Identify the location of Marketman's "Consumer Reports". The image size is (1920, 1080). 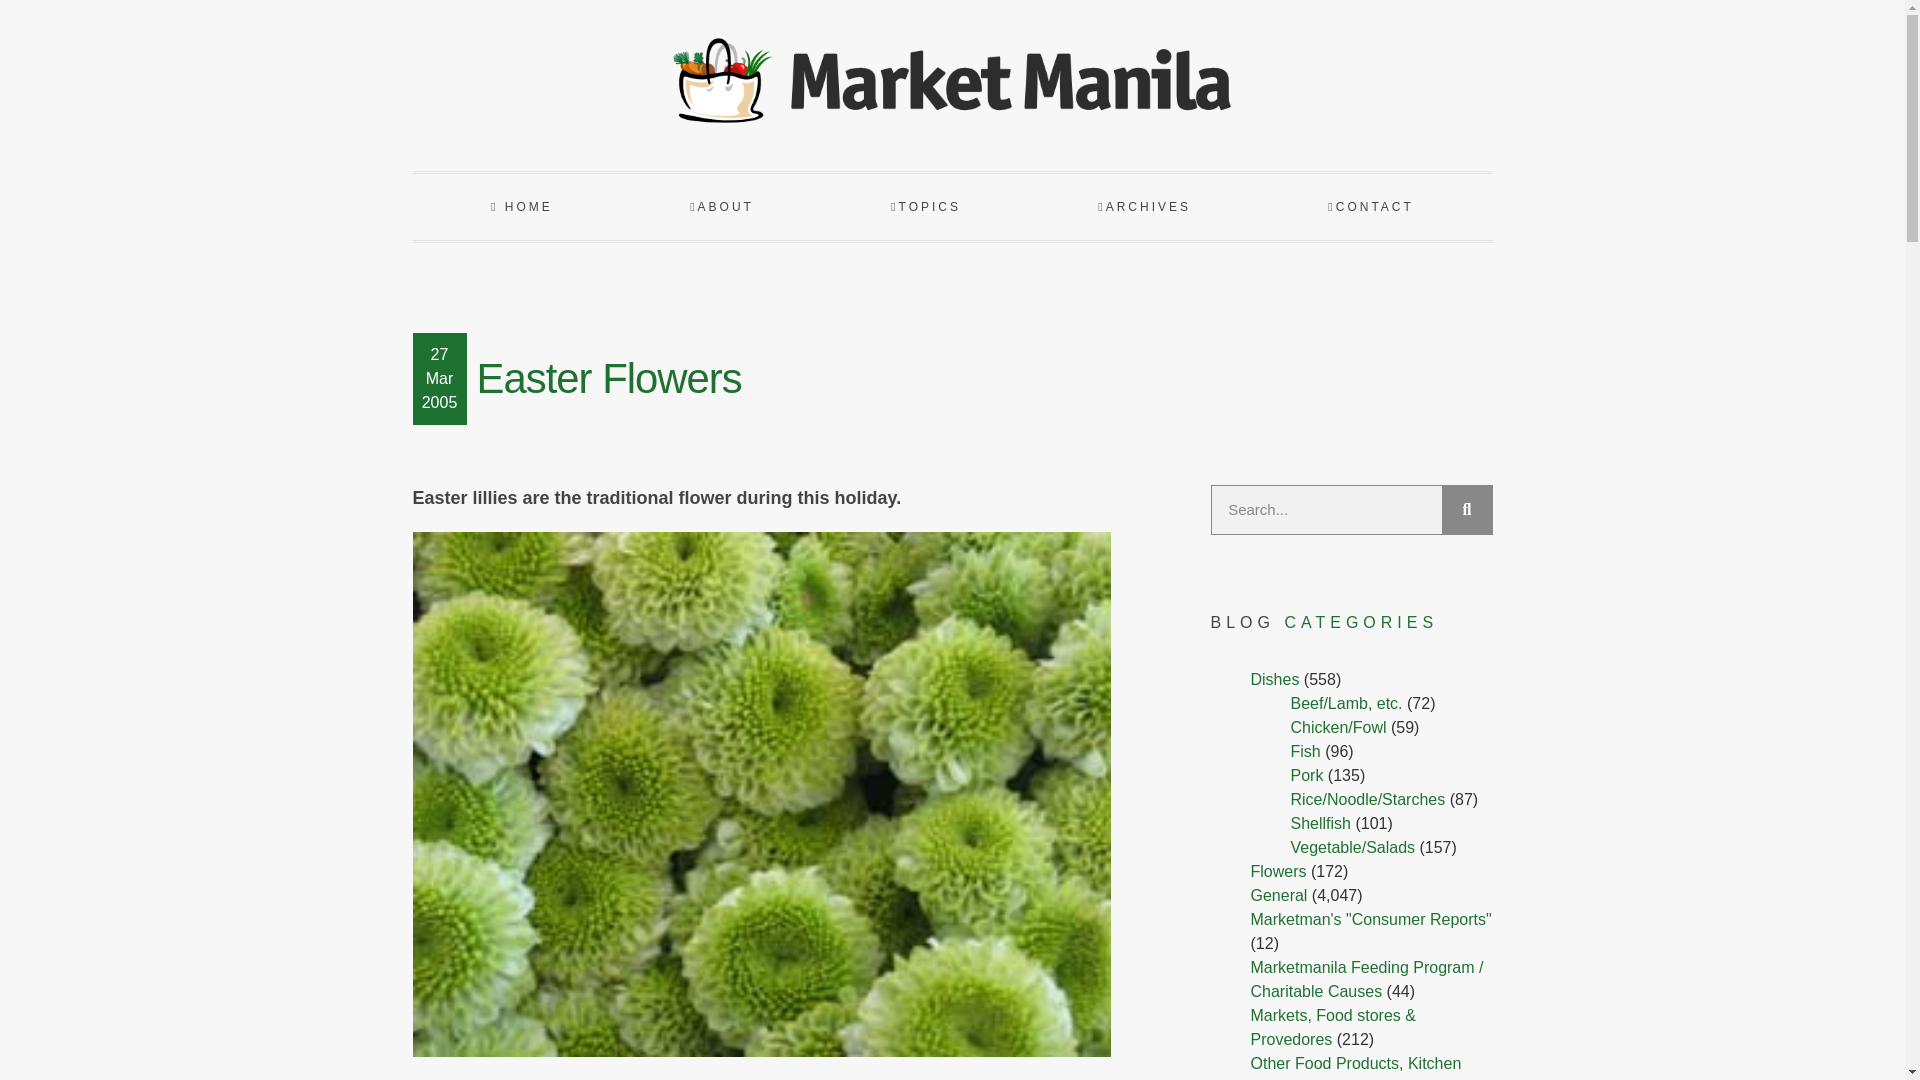
(1370, 919).